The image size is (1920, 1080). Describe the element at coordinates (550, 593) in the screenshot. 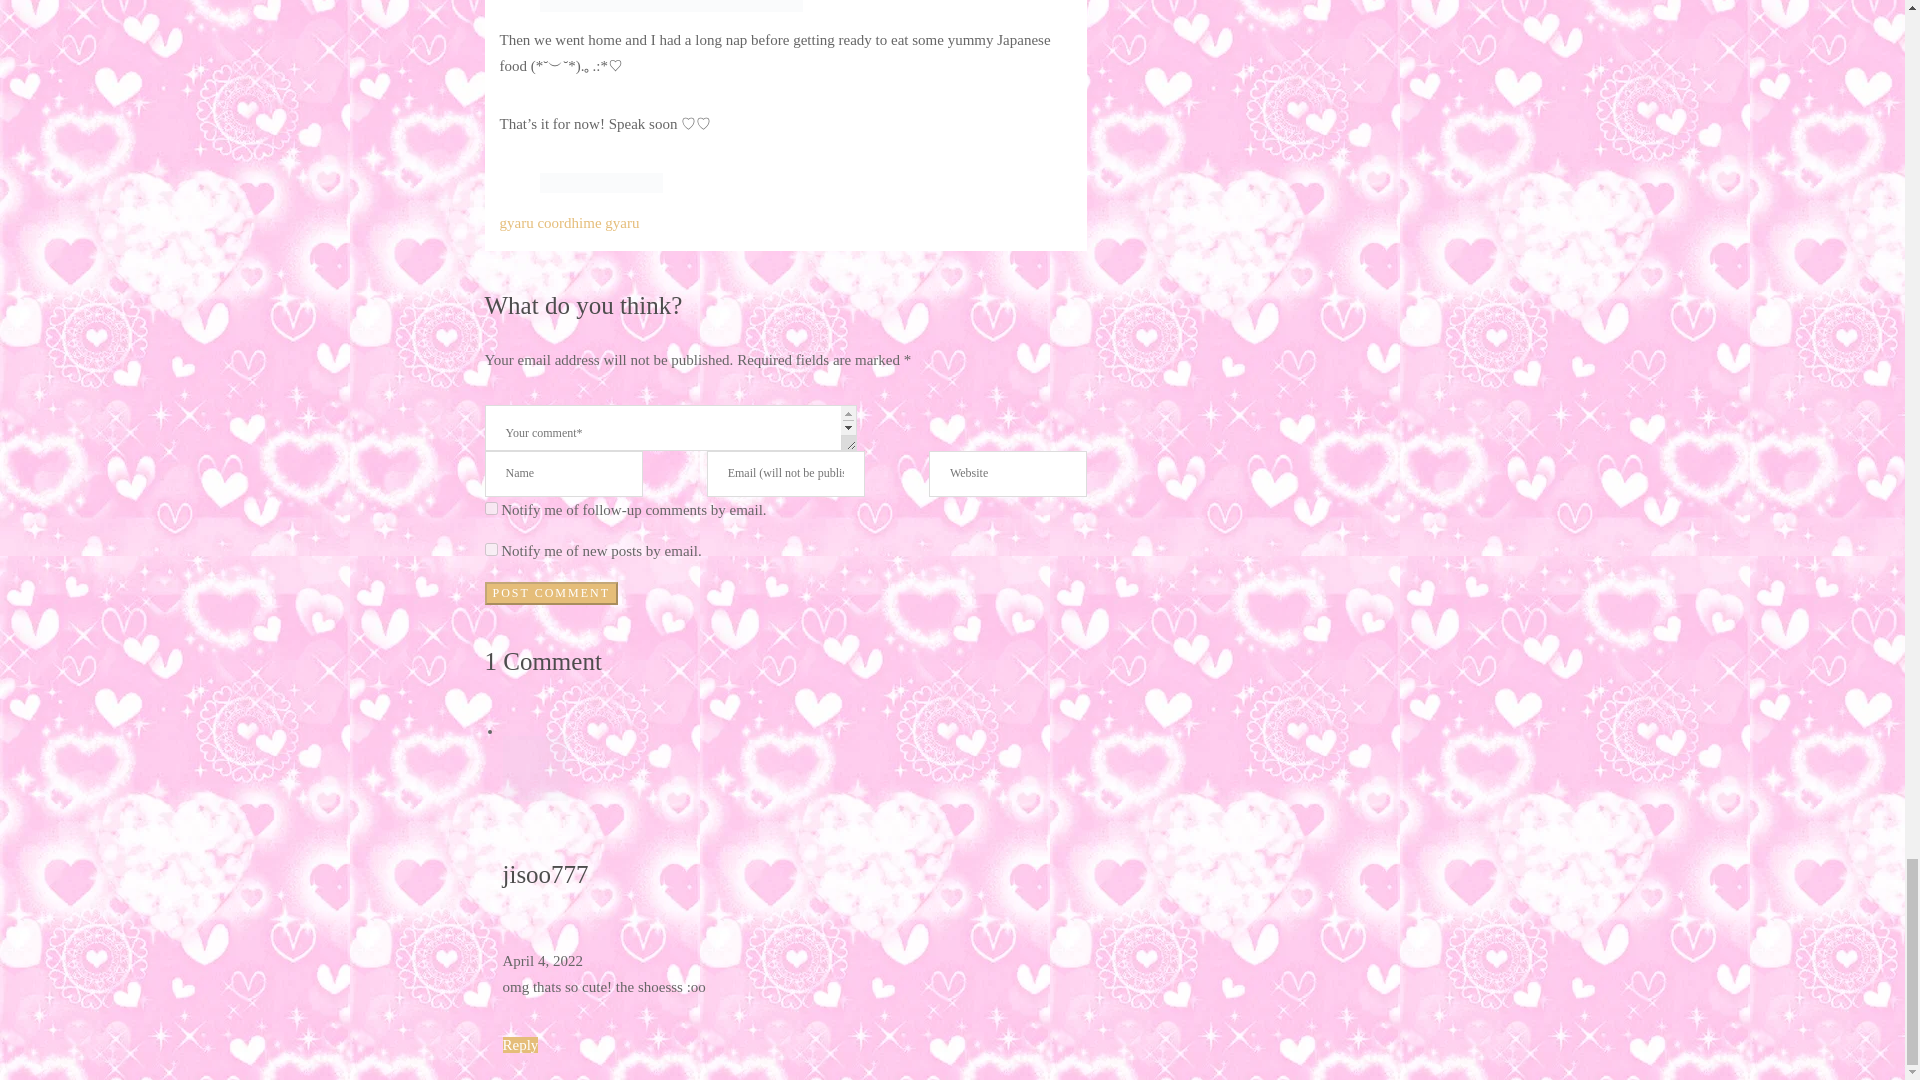

I see `Post comment` at that location.